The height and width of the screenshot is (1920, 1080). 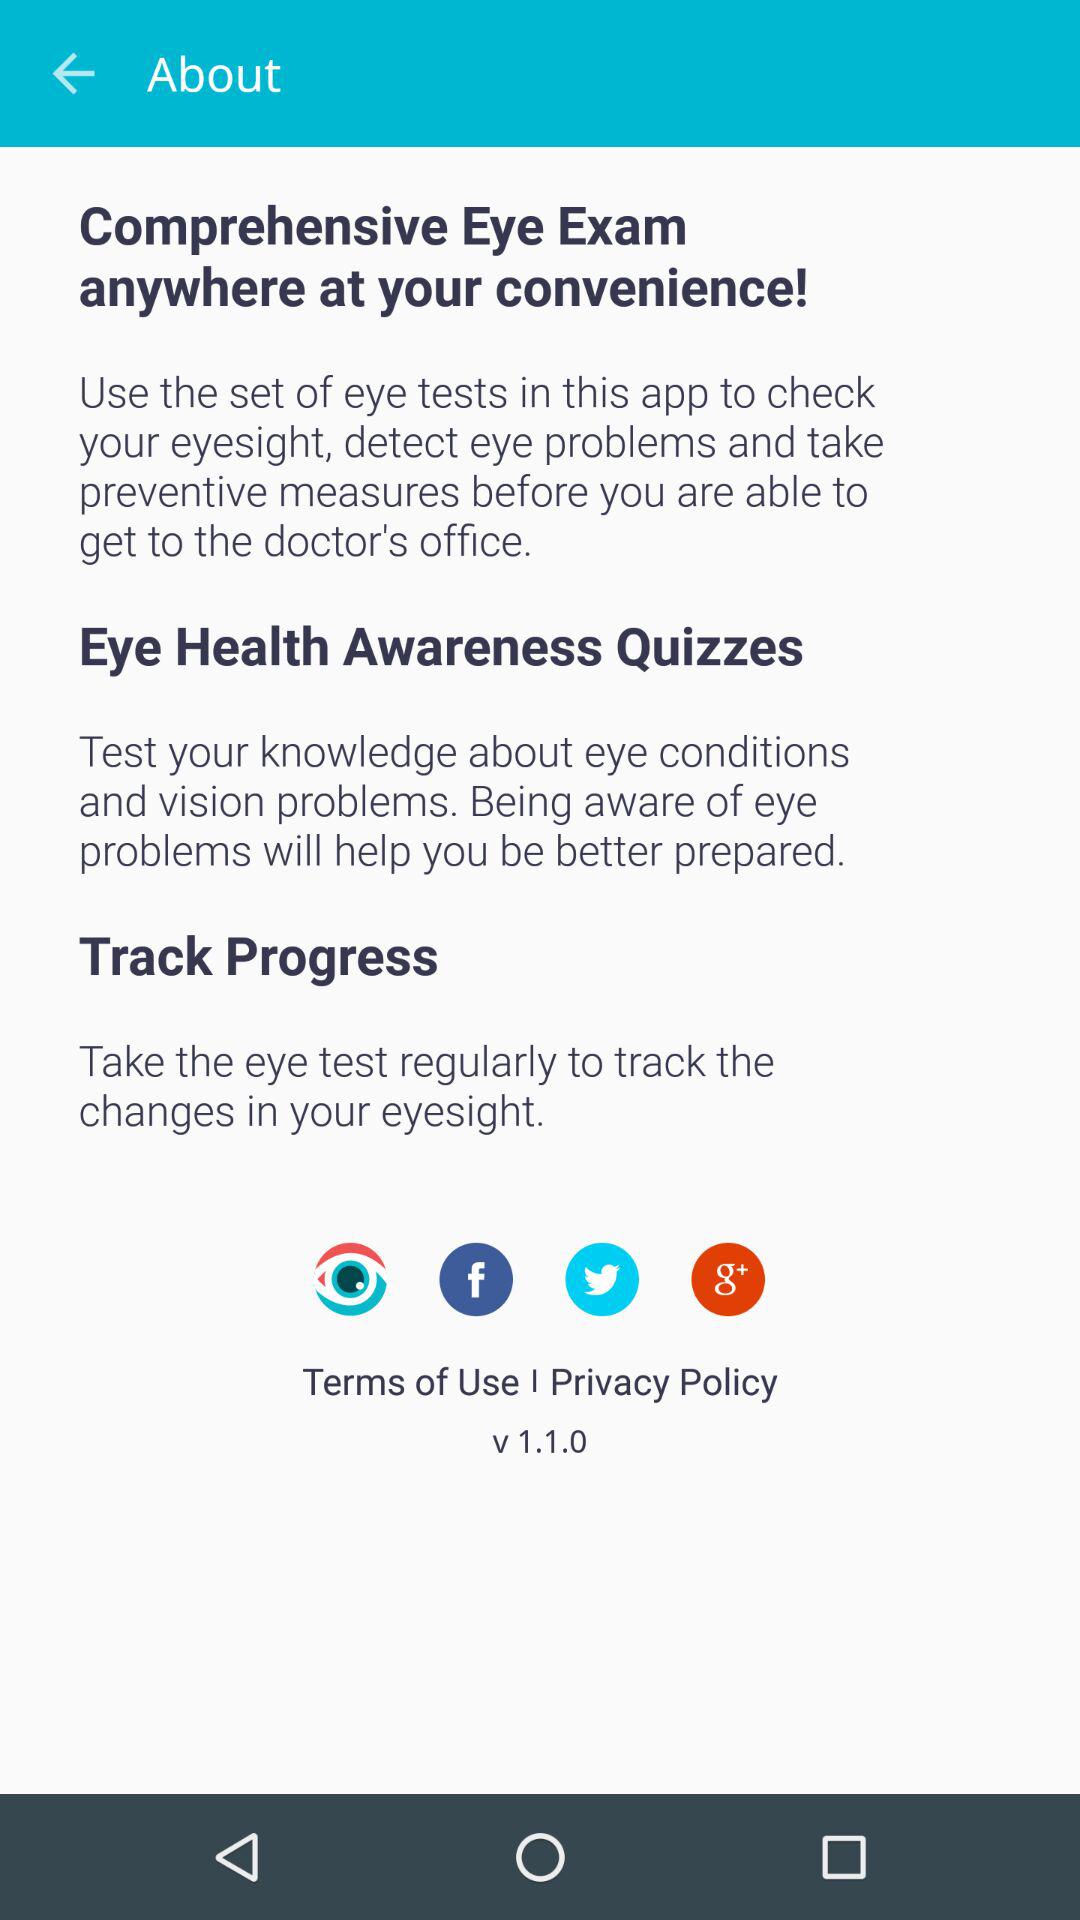 I want to click on open icon above the terms of use, so click(x=350, y=1279).